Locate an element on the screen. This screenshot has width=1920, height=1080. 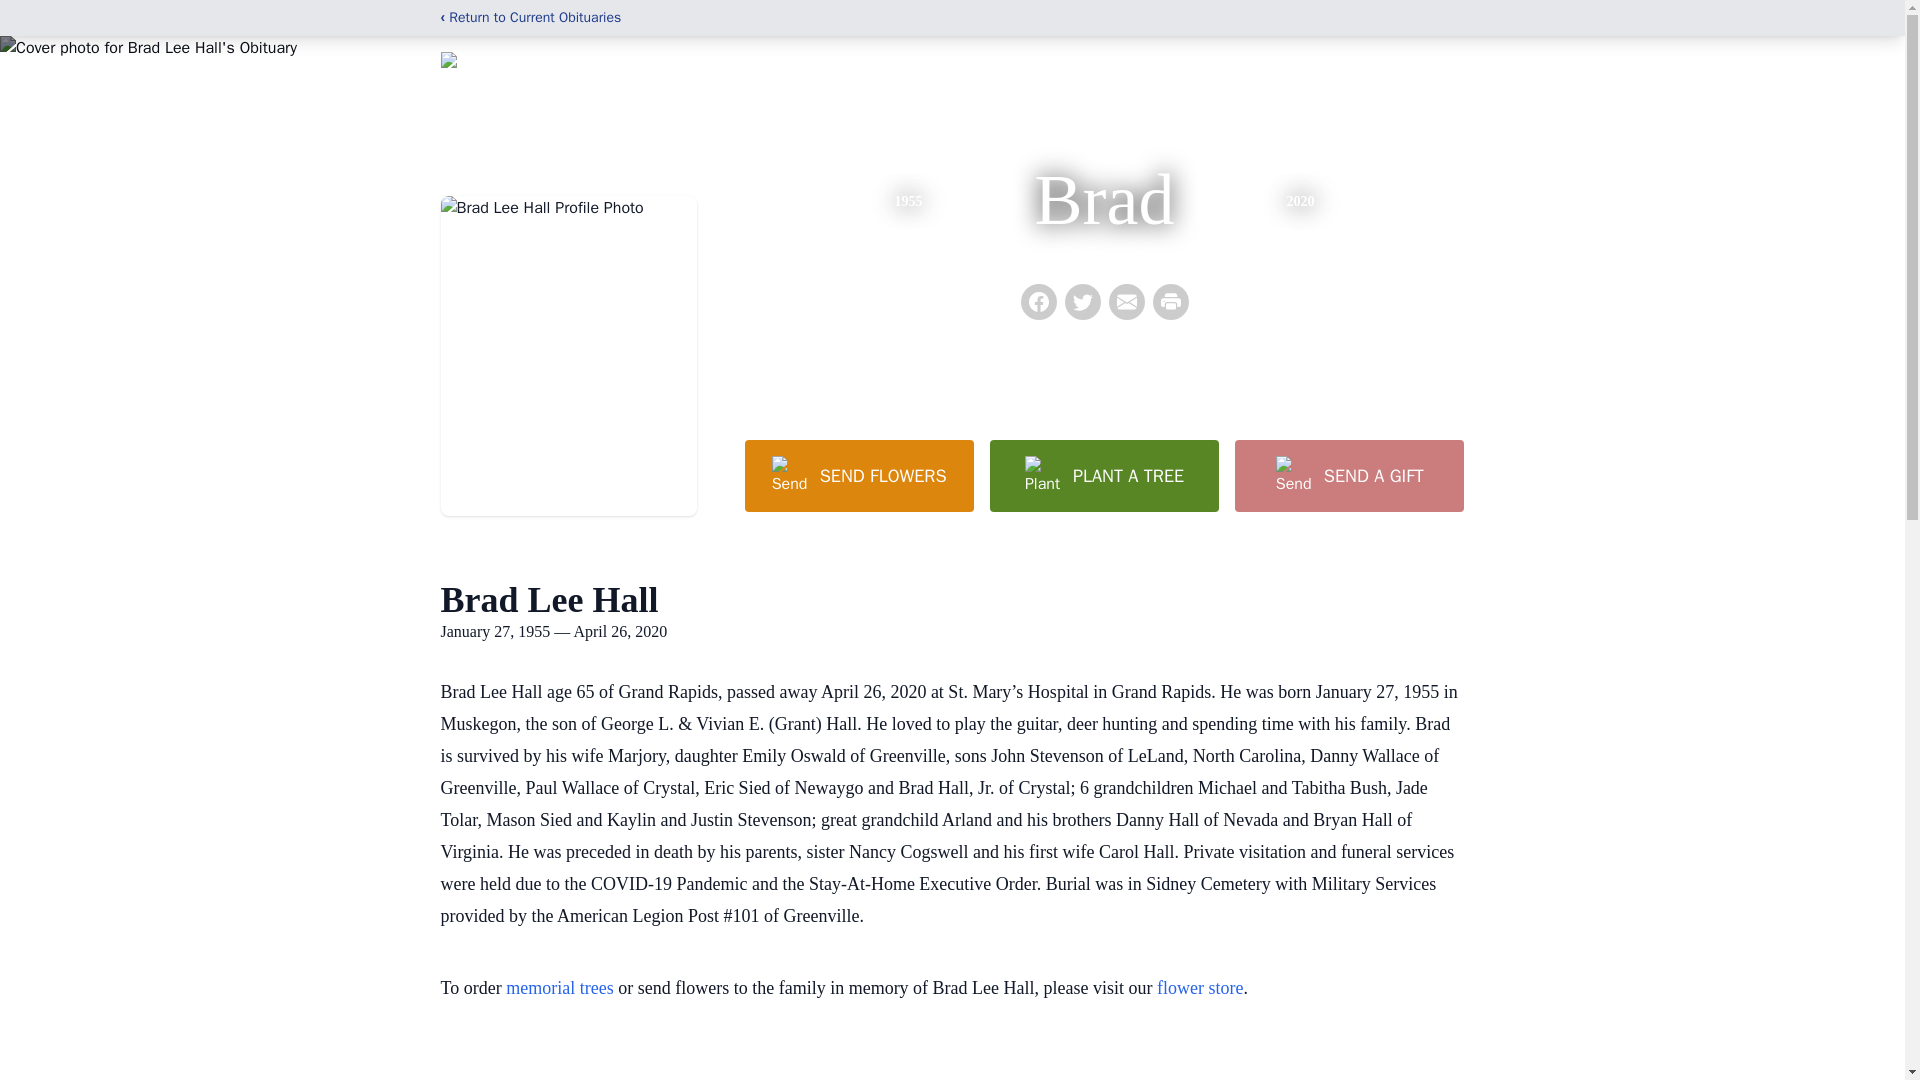
memorial trees is located at coordinates (559, 988).